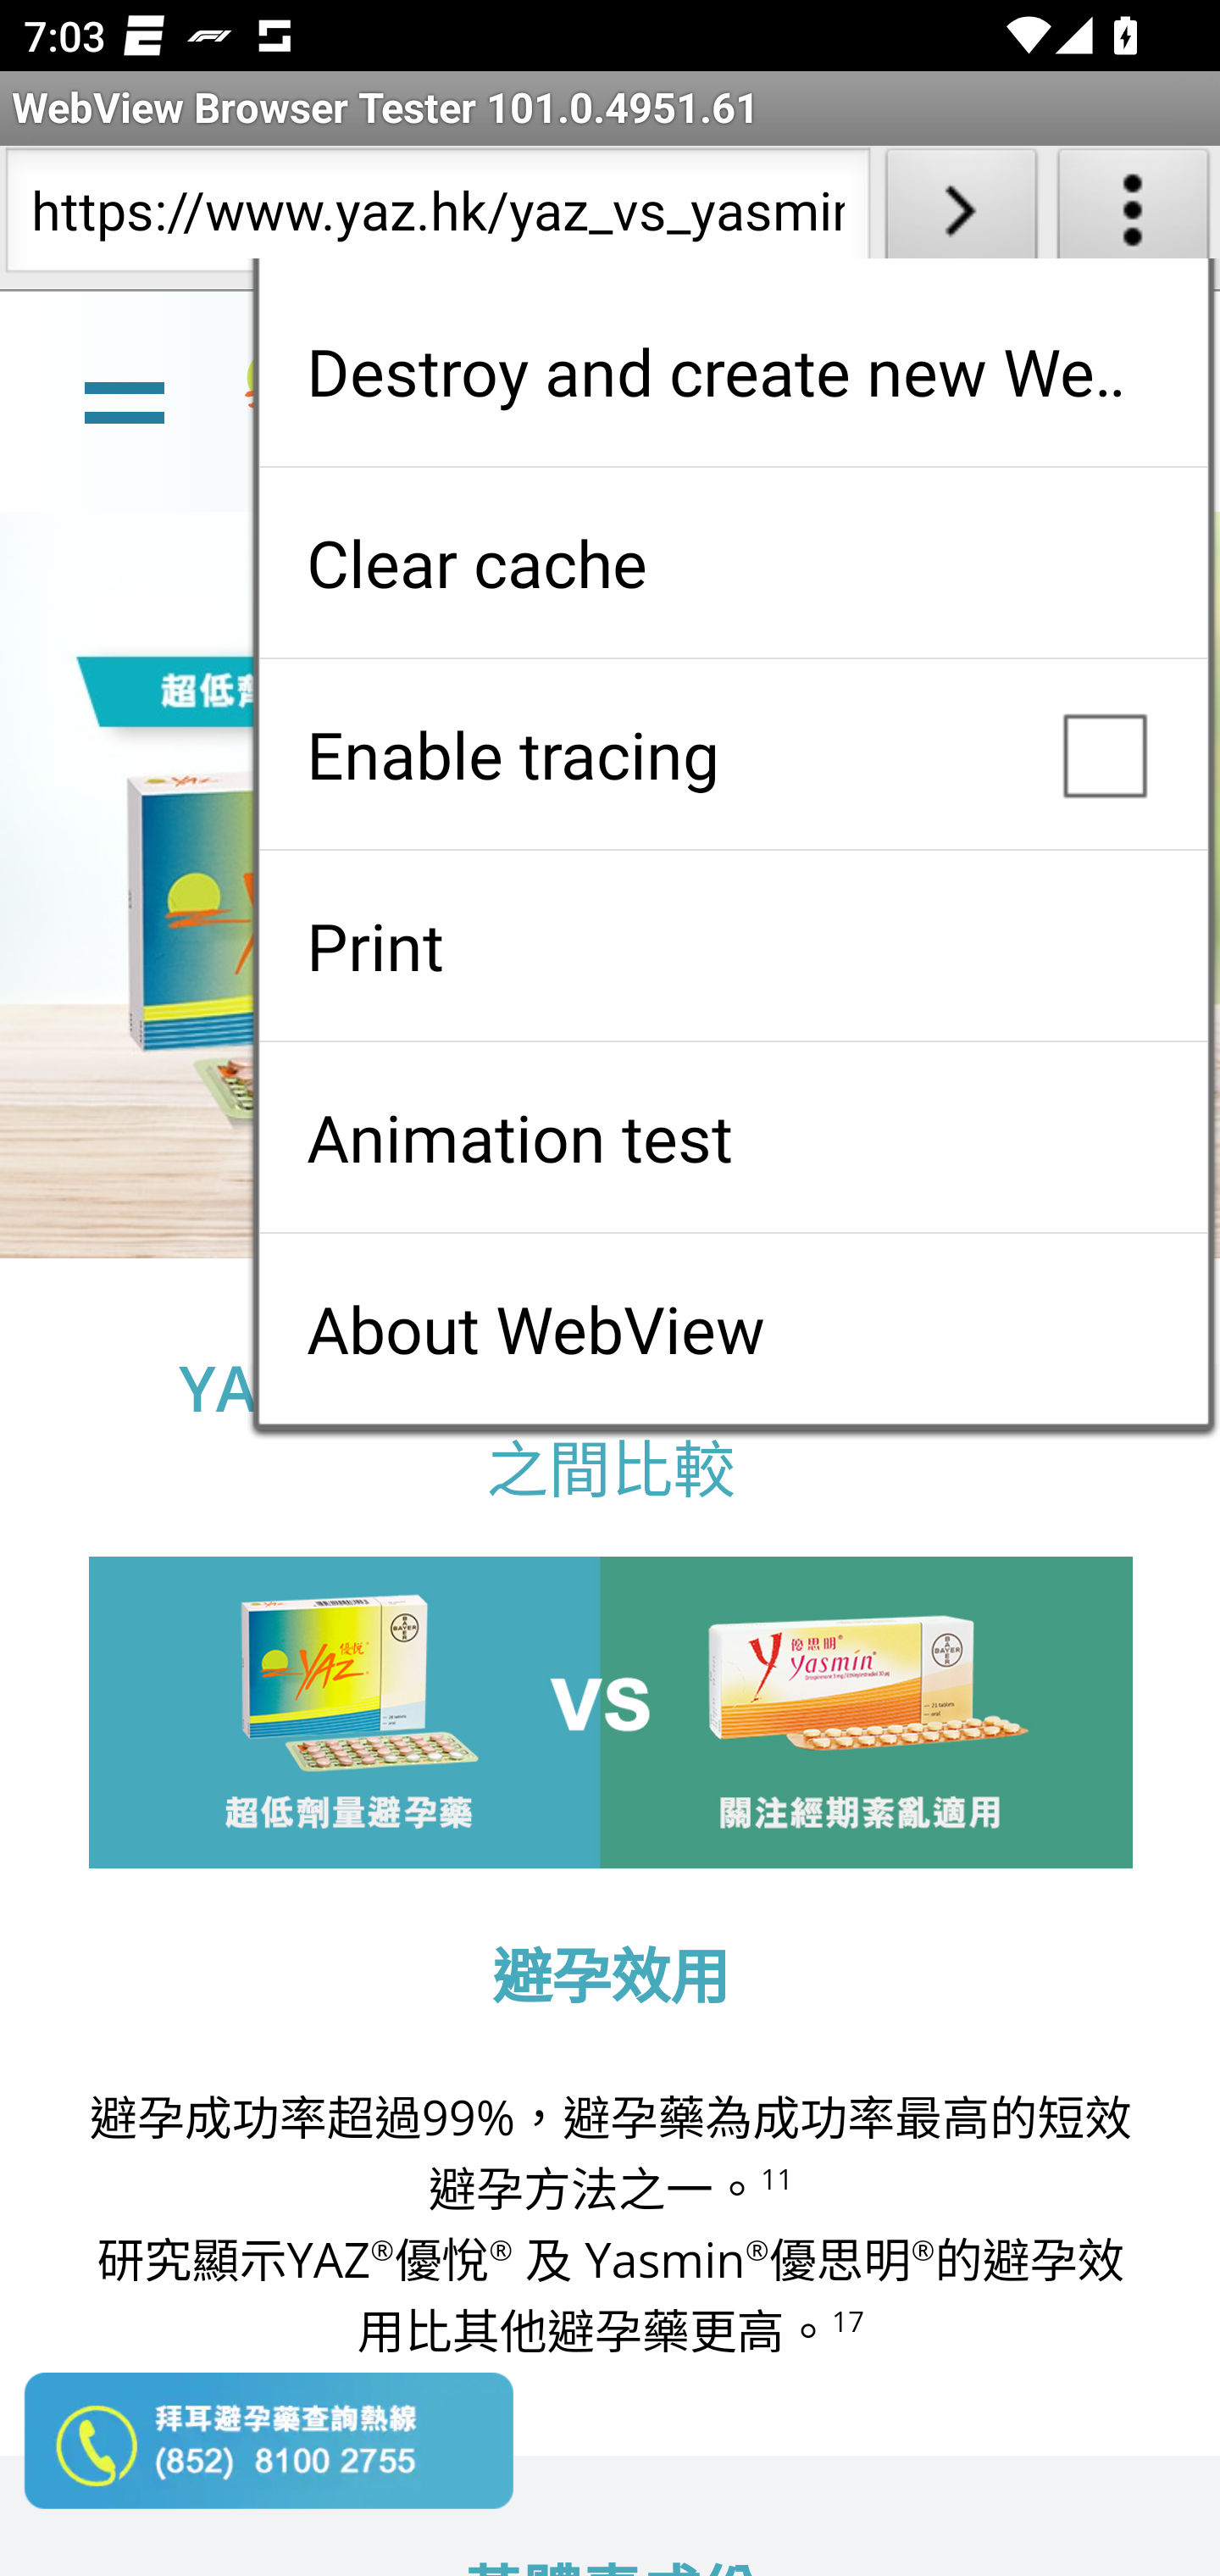  I want to click on Enable tracing, so click(733, 754).